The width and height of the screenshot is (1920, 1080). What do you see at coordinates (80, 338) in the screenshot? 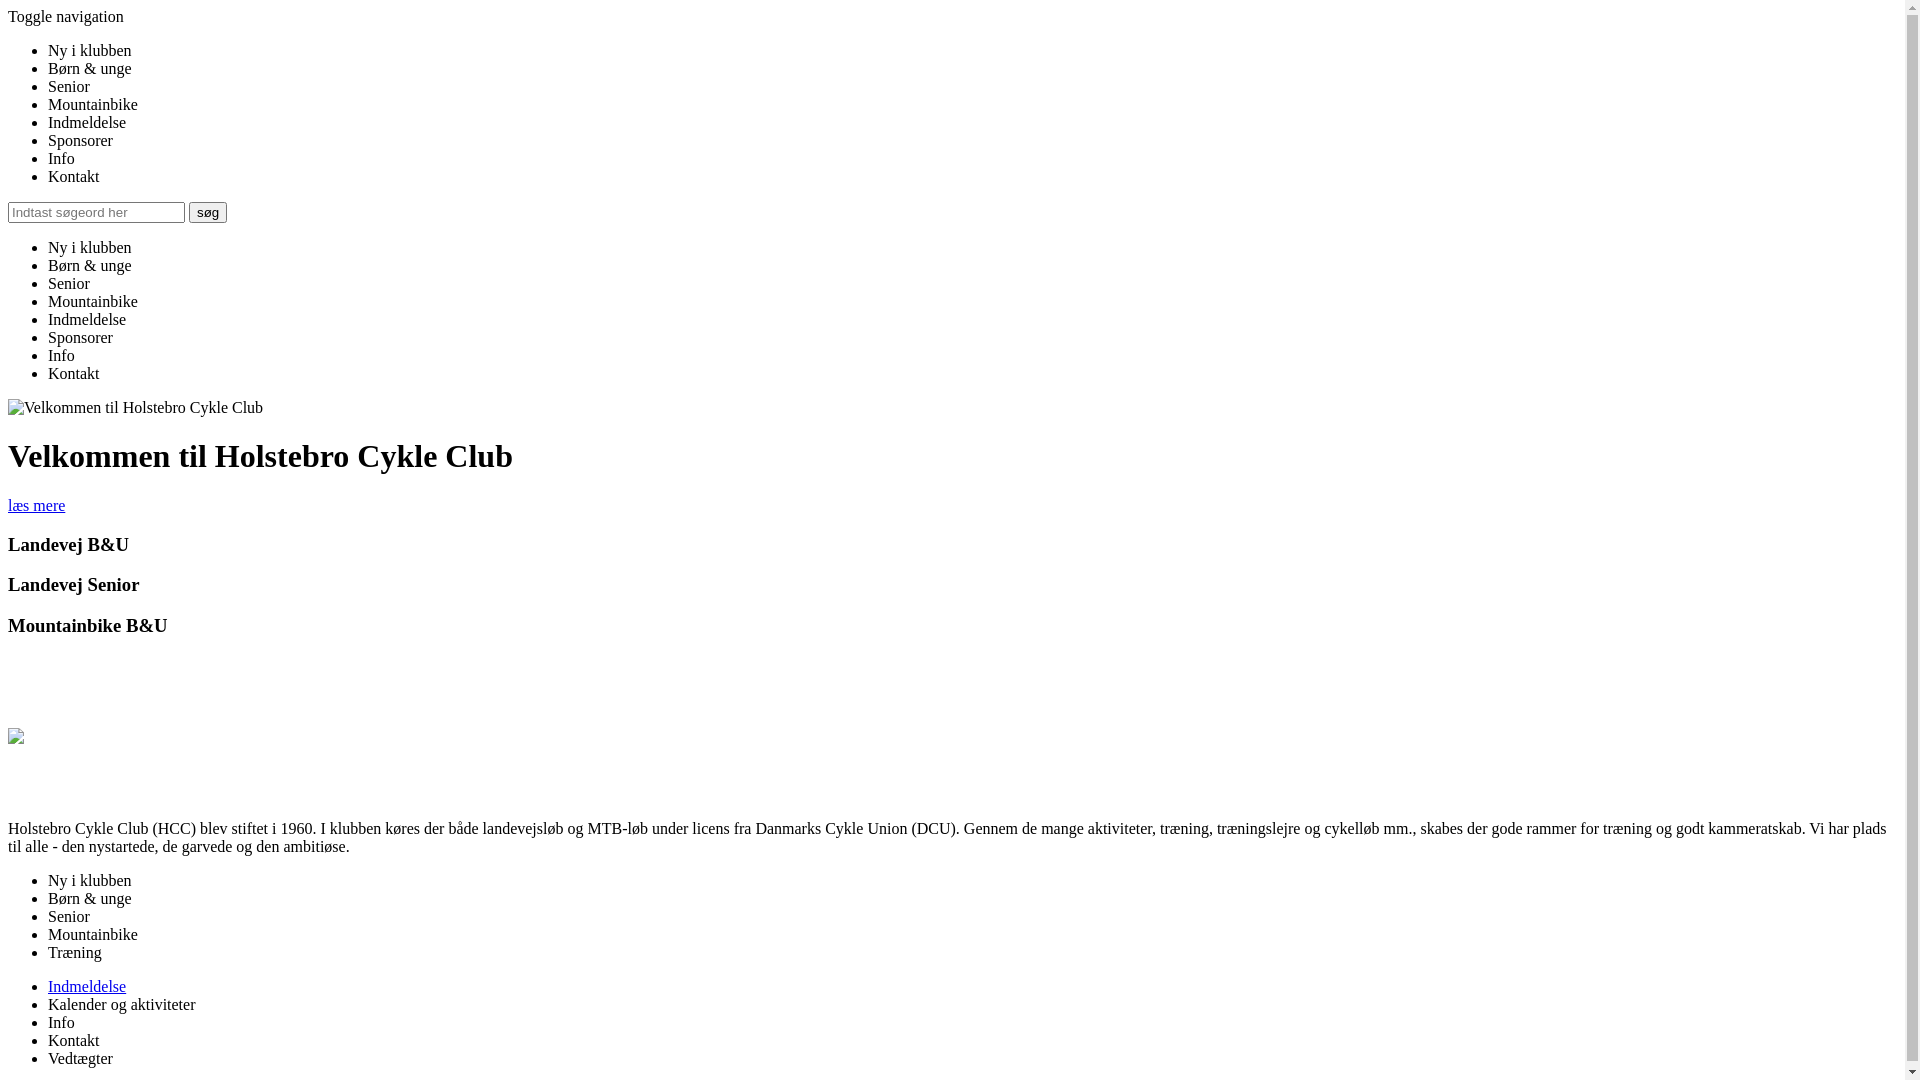
I see `Sponsorer` at bounding box center [80, 338].